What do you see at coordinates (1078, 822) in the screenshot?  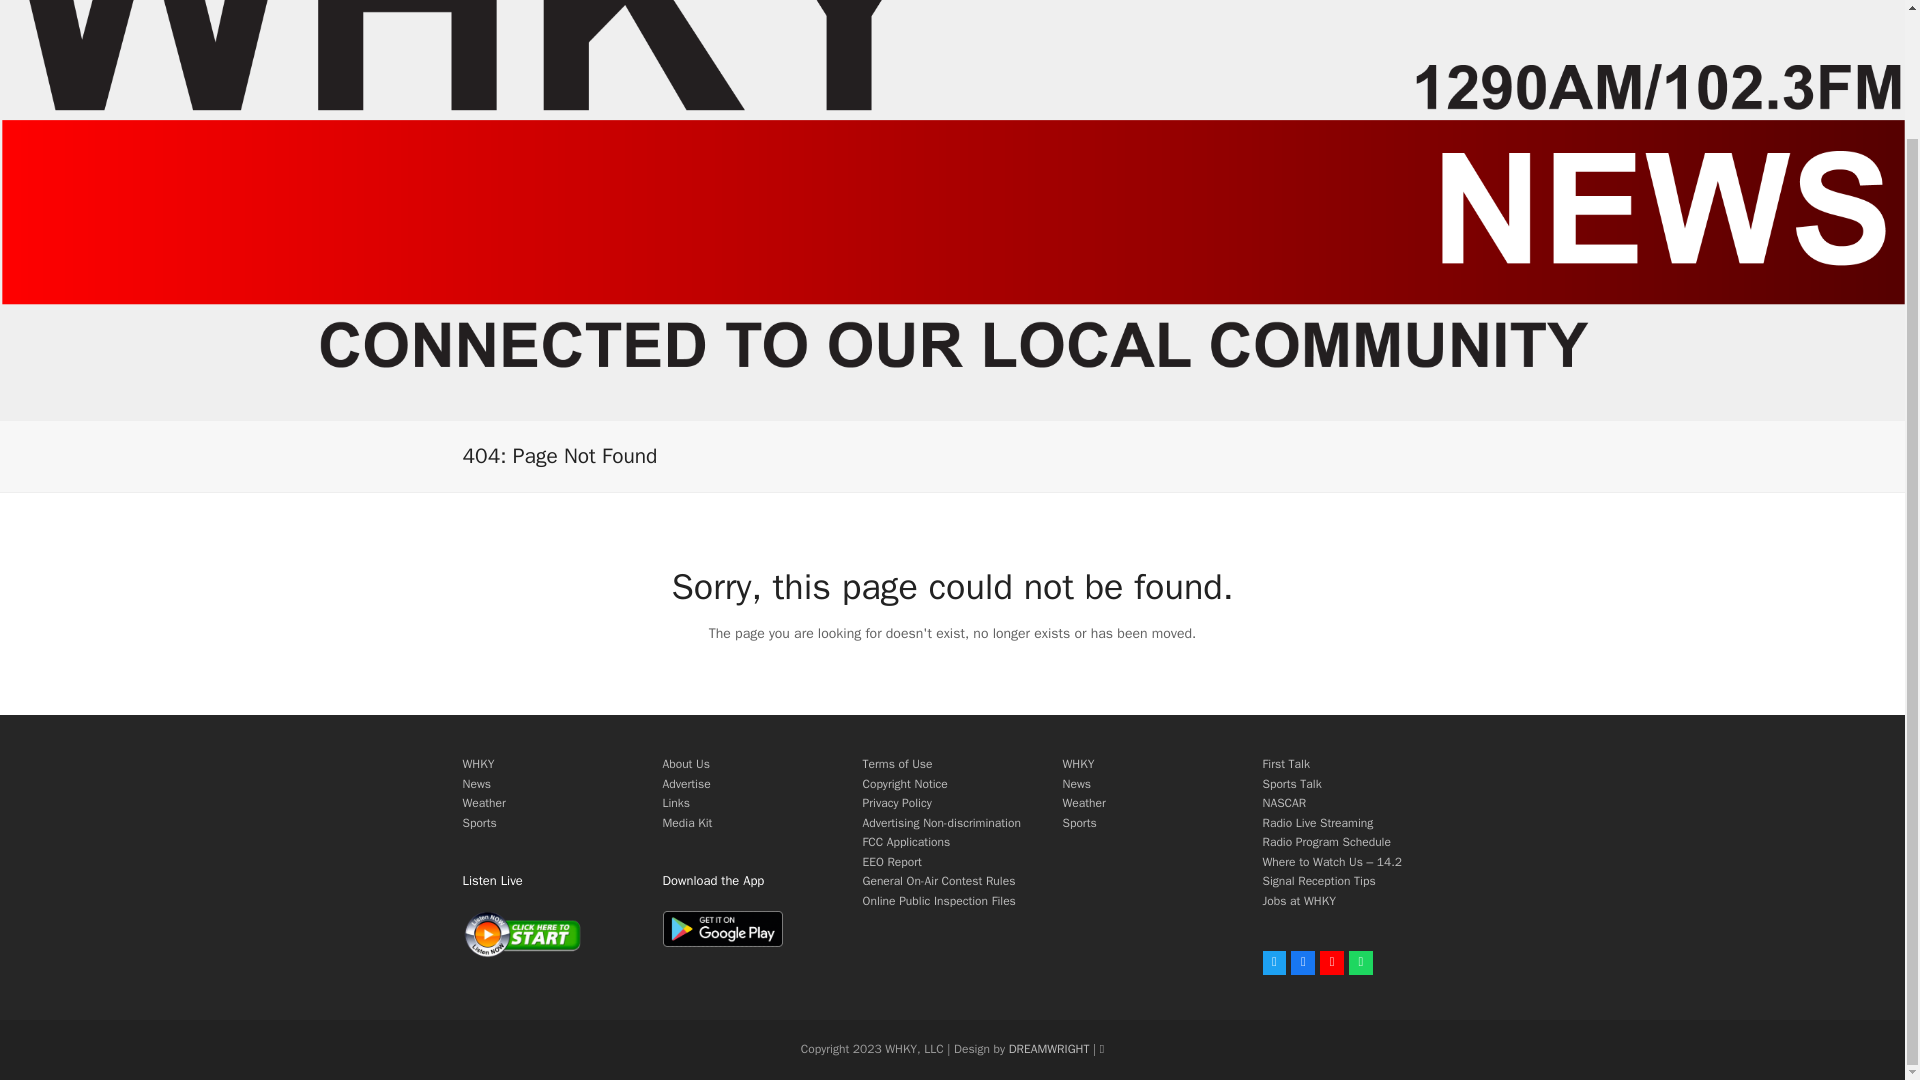 I see `Sports` at bounding box center [1078, 822].